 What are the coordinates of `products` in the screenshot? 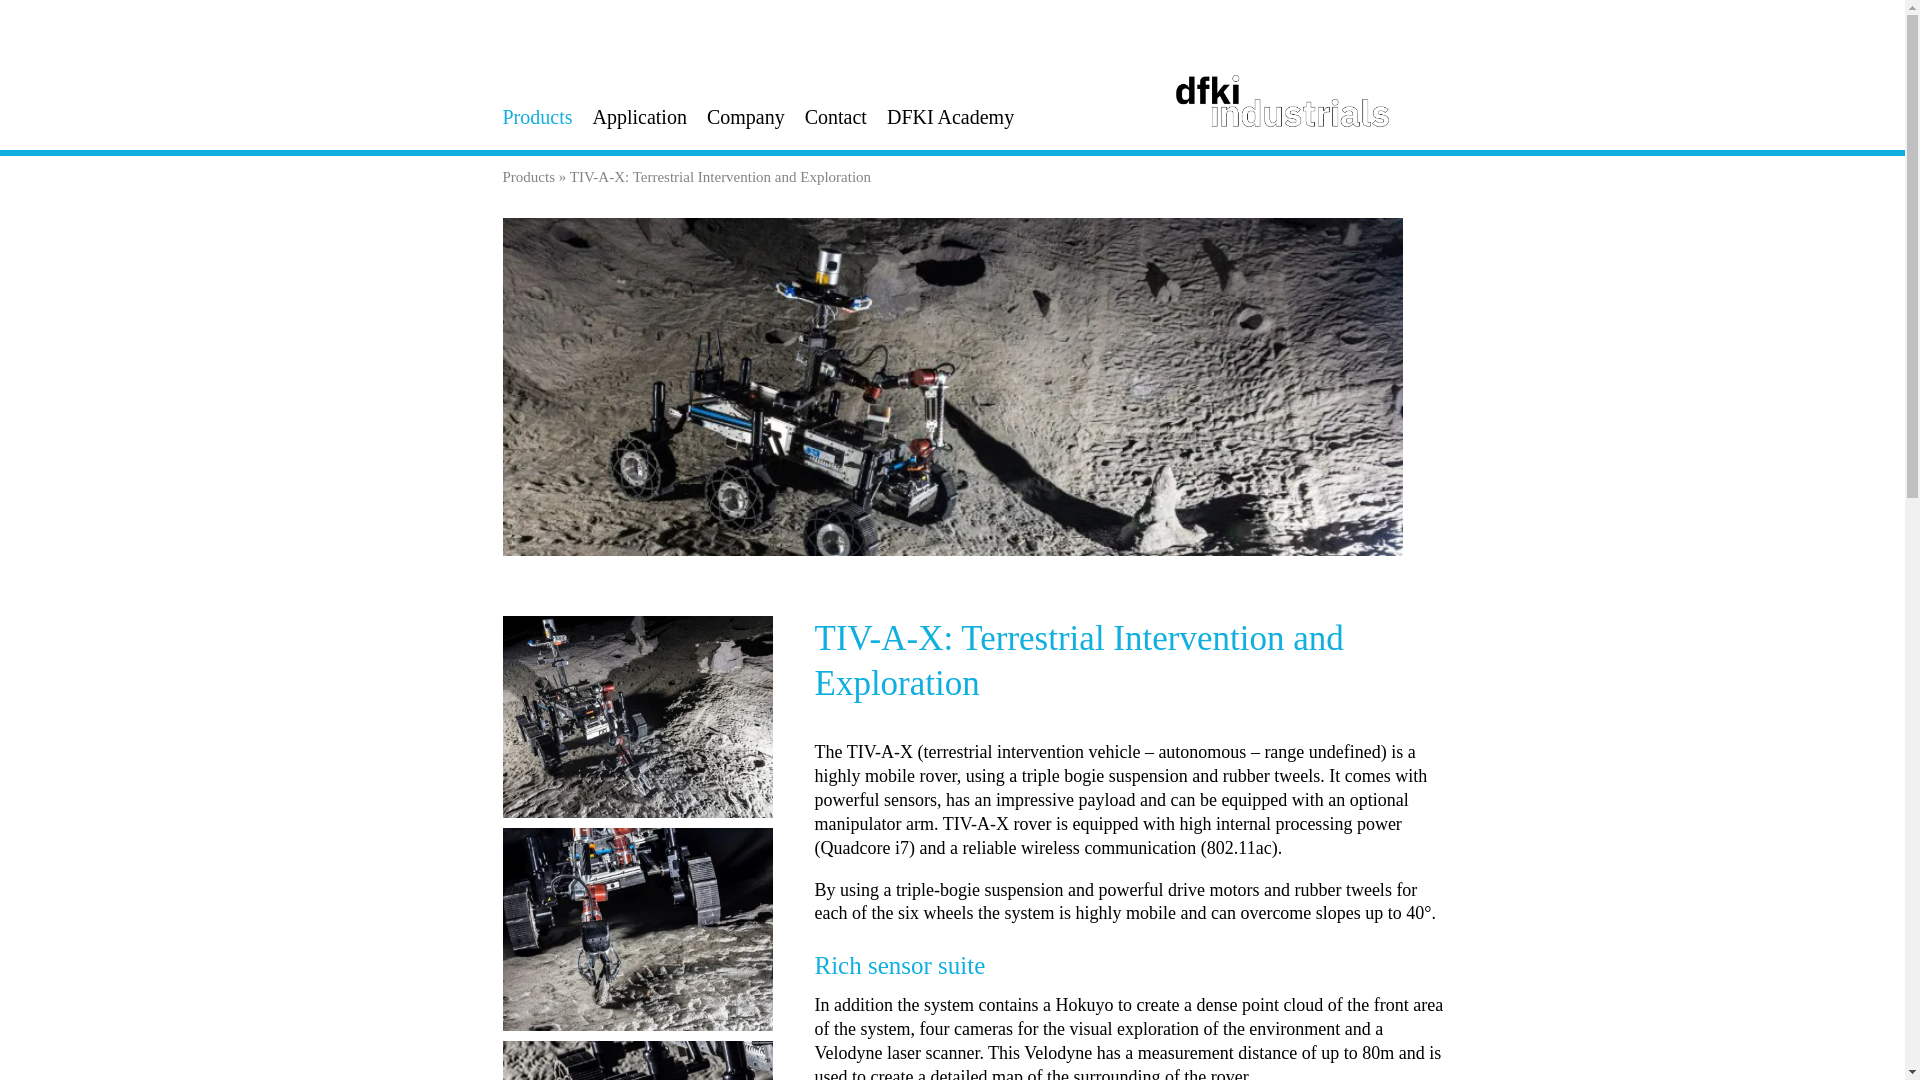 It's located at (536, 116).